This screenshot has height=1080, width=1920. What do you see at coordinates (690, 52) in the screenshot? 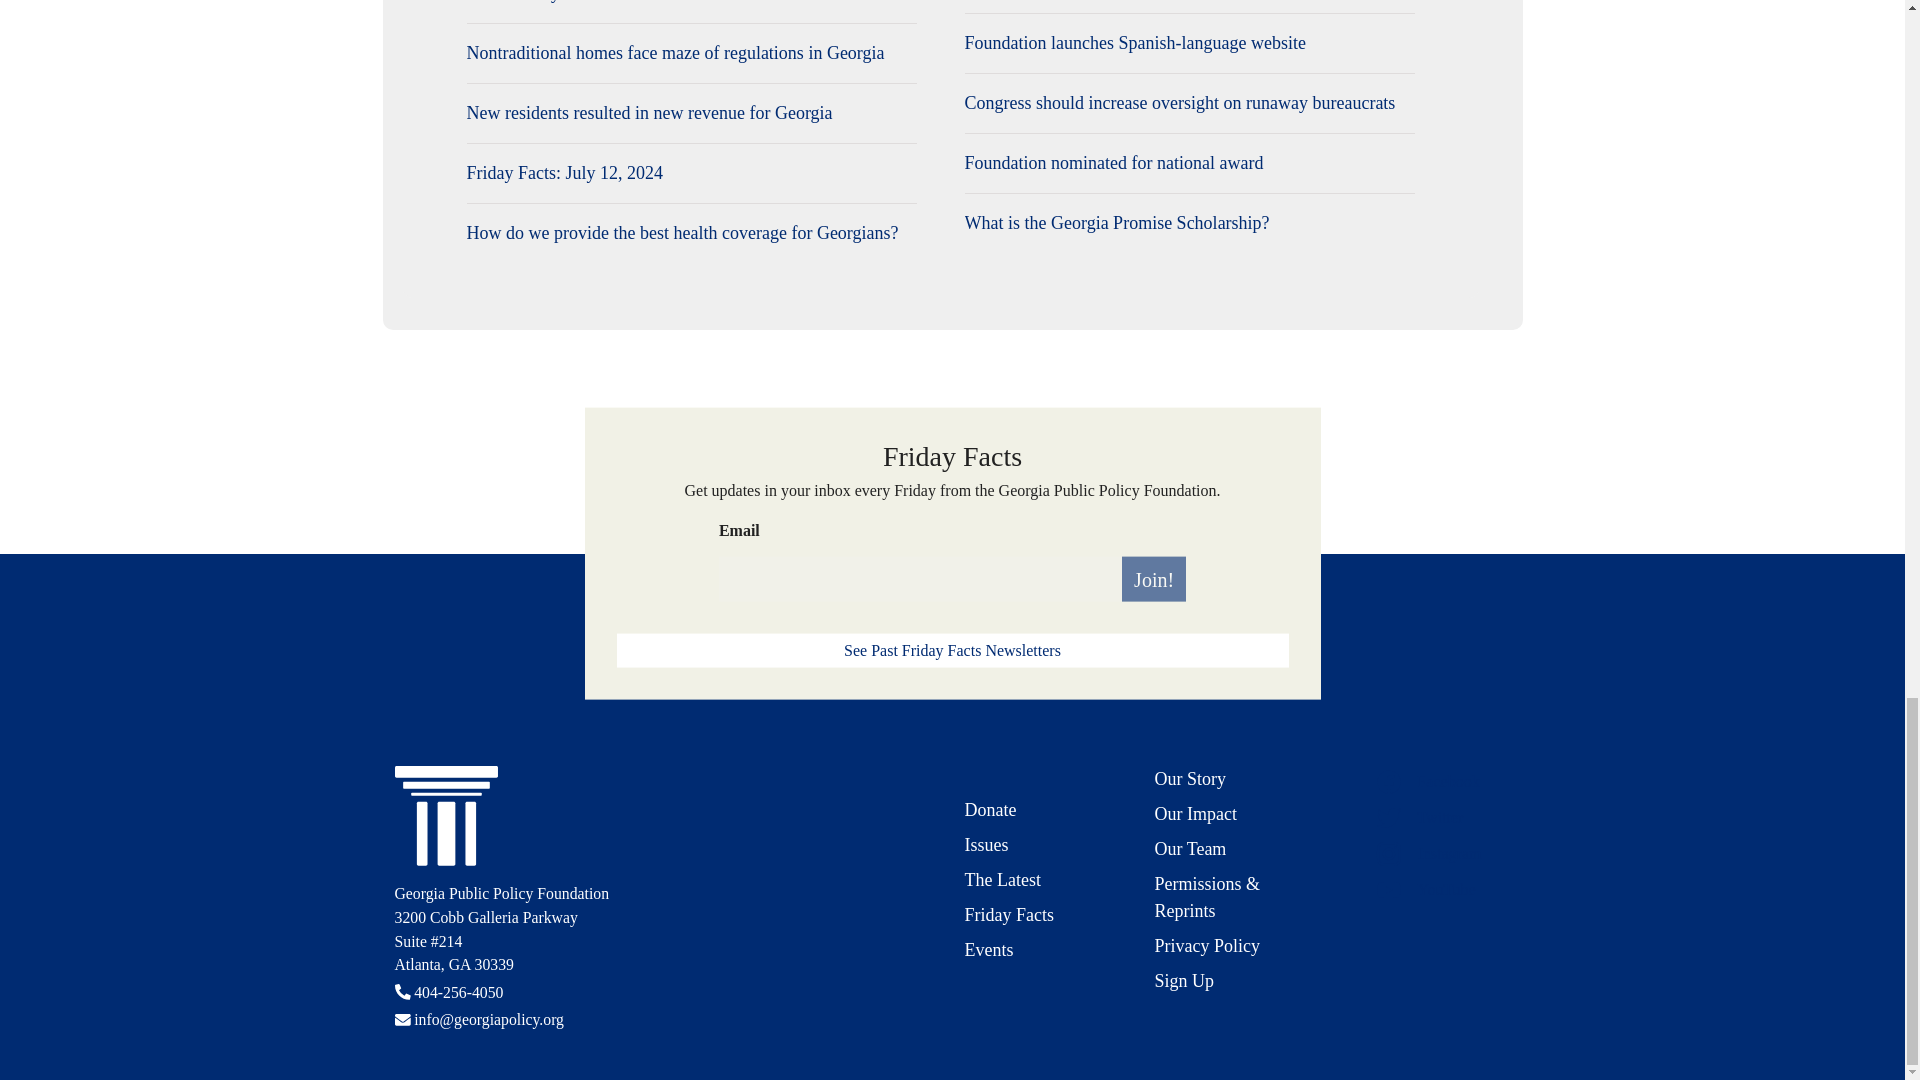
I see `Nontraditional homes face maze of regulations in Georgia` at bounding box center [690, 52].